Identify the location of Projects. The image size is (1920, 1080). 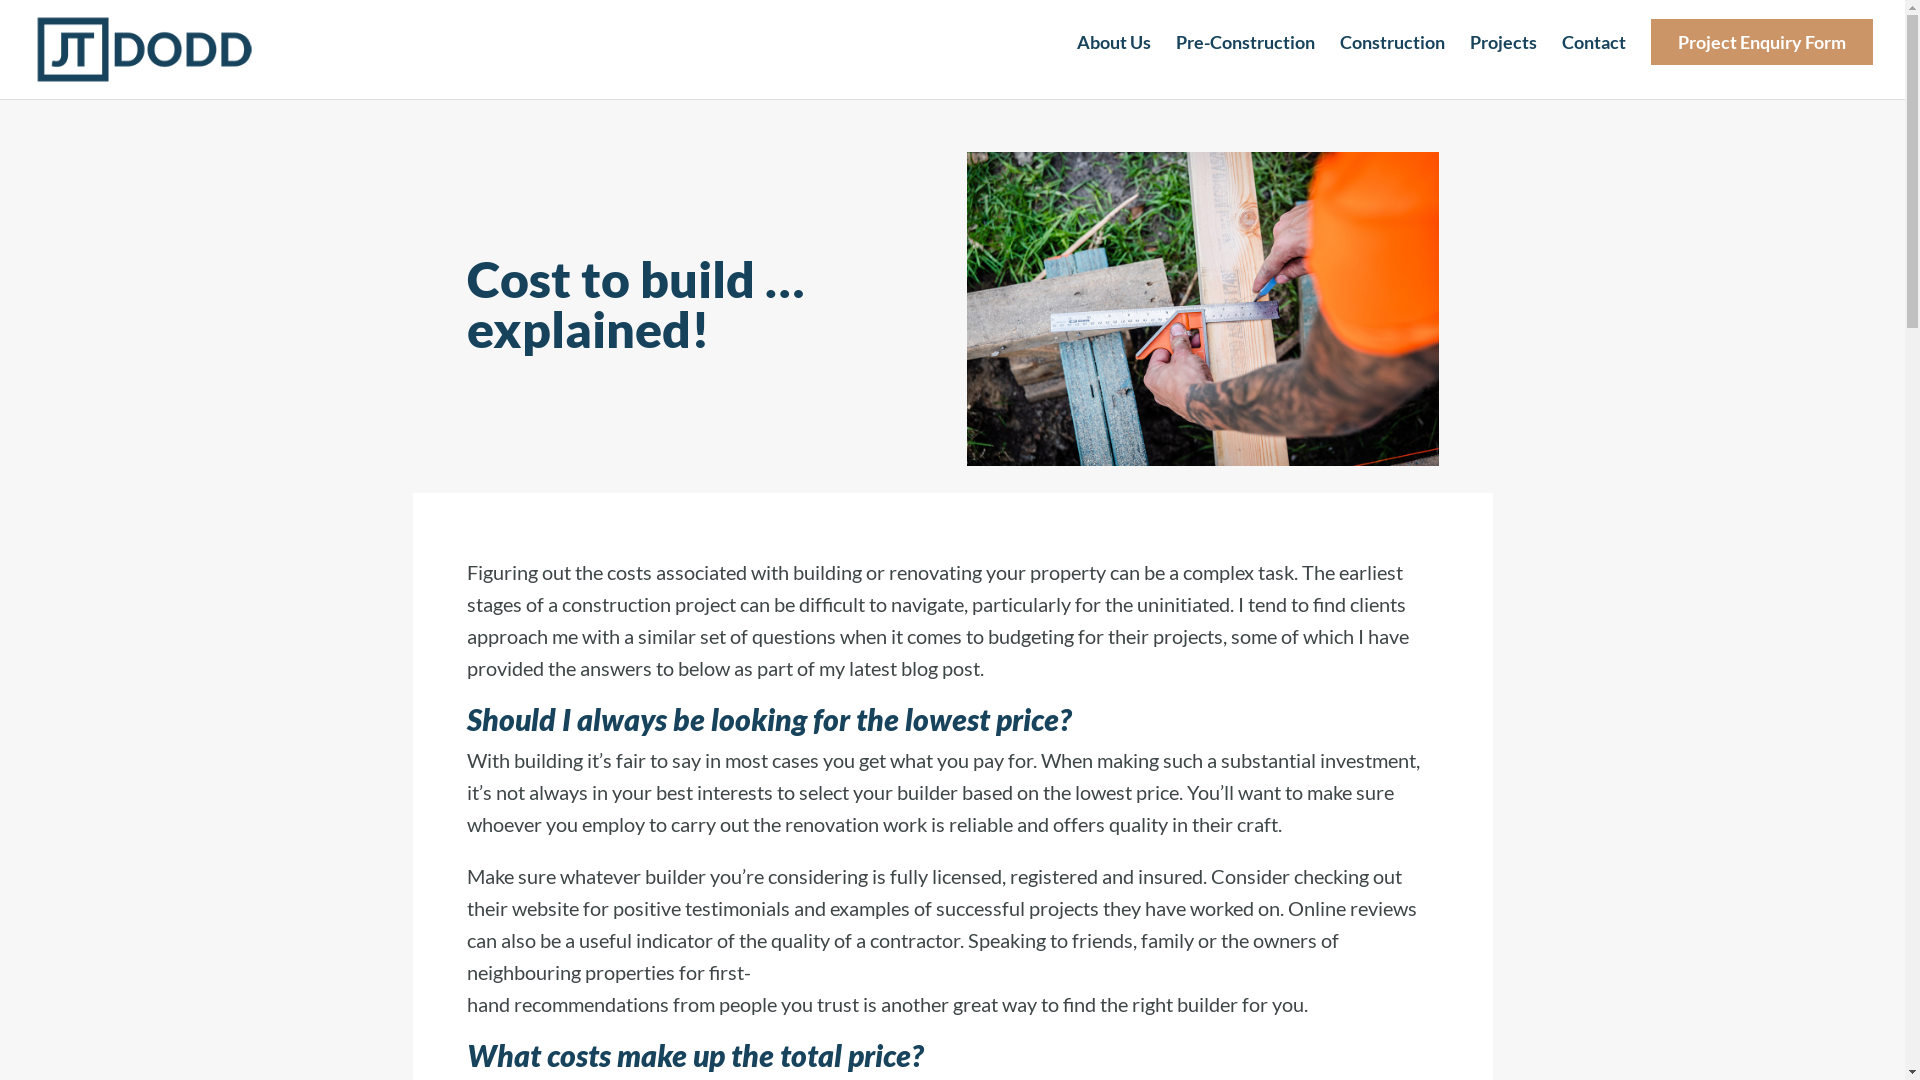
(1504, 60).